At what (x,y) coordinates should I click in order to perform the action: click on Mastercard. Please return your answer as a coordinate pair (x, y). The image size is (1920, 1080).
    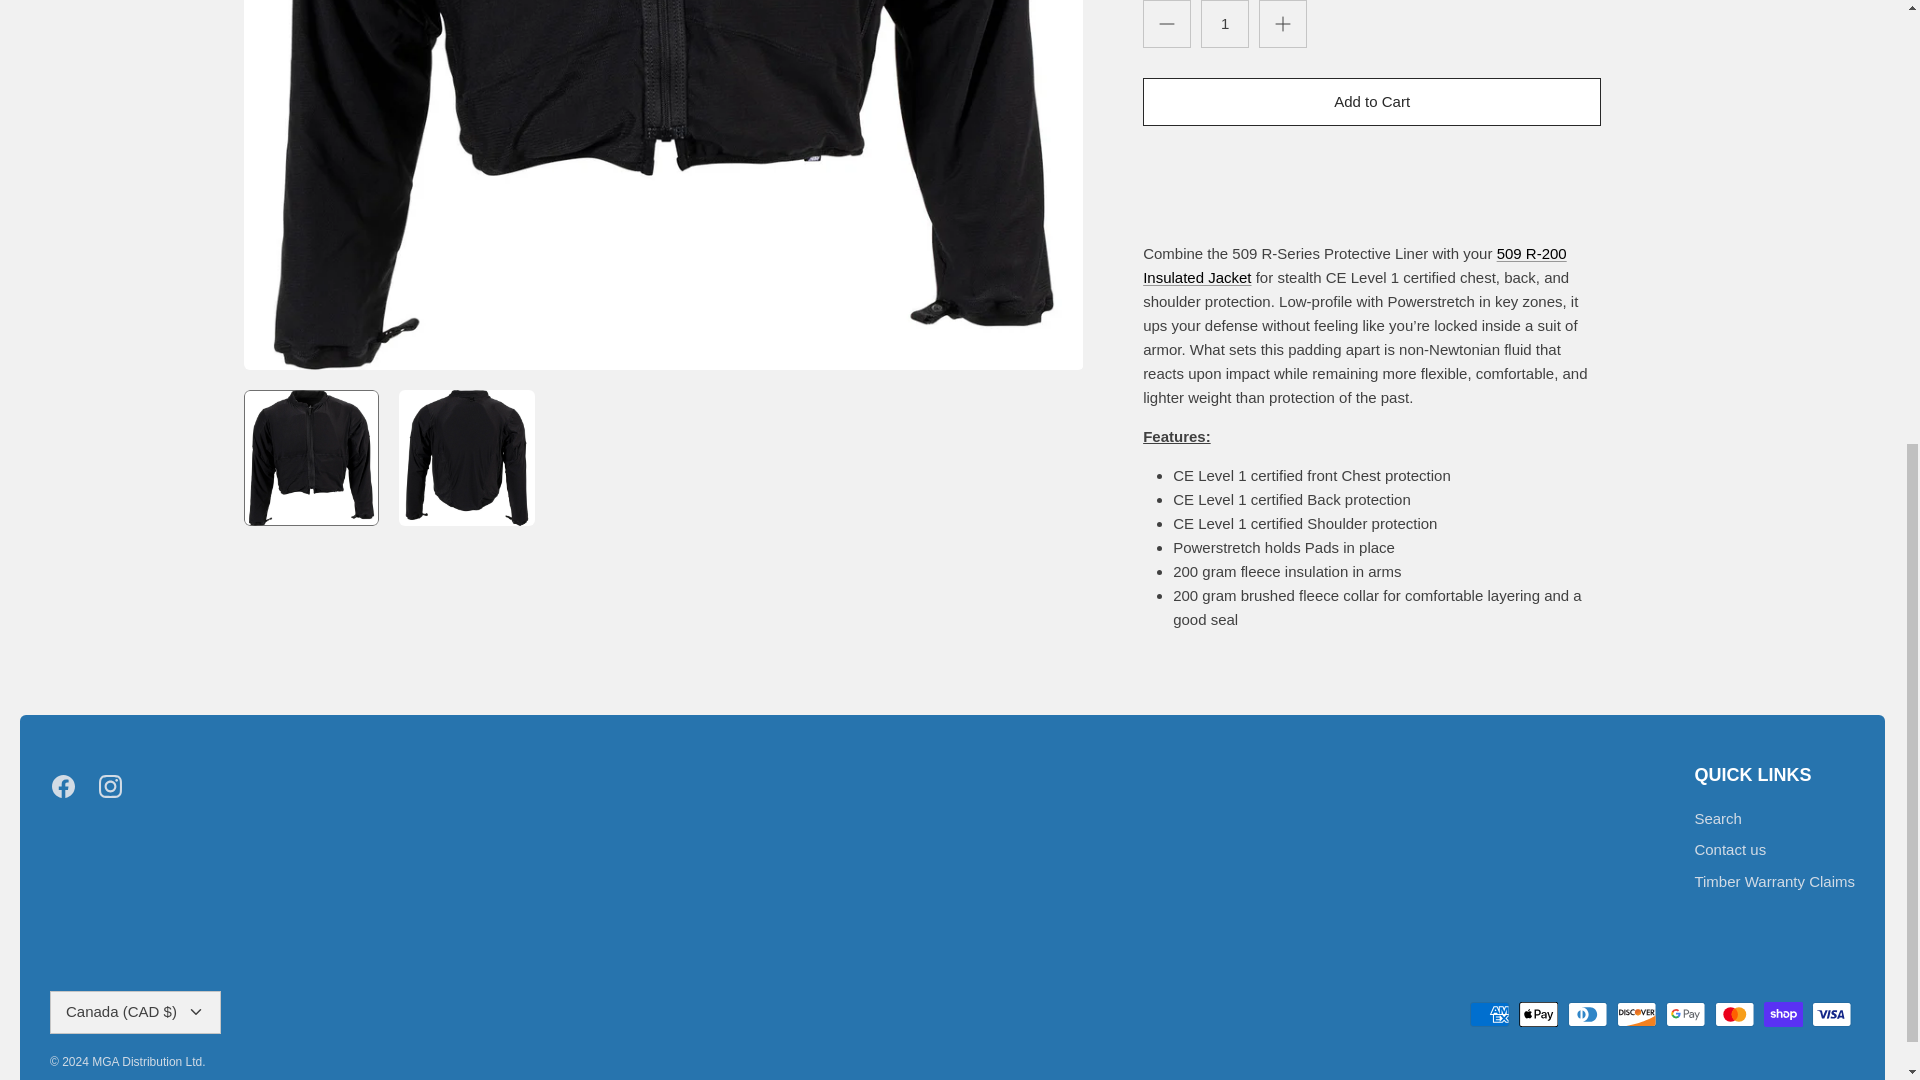
    Looking at the image, I should click on (1734, 1014).